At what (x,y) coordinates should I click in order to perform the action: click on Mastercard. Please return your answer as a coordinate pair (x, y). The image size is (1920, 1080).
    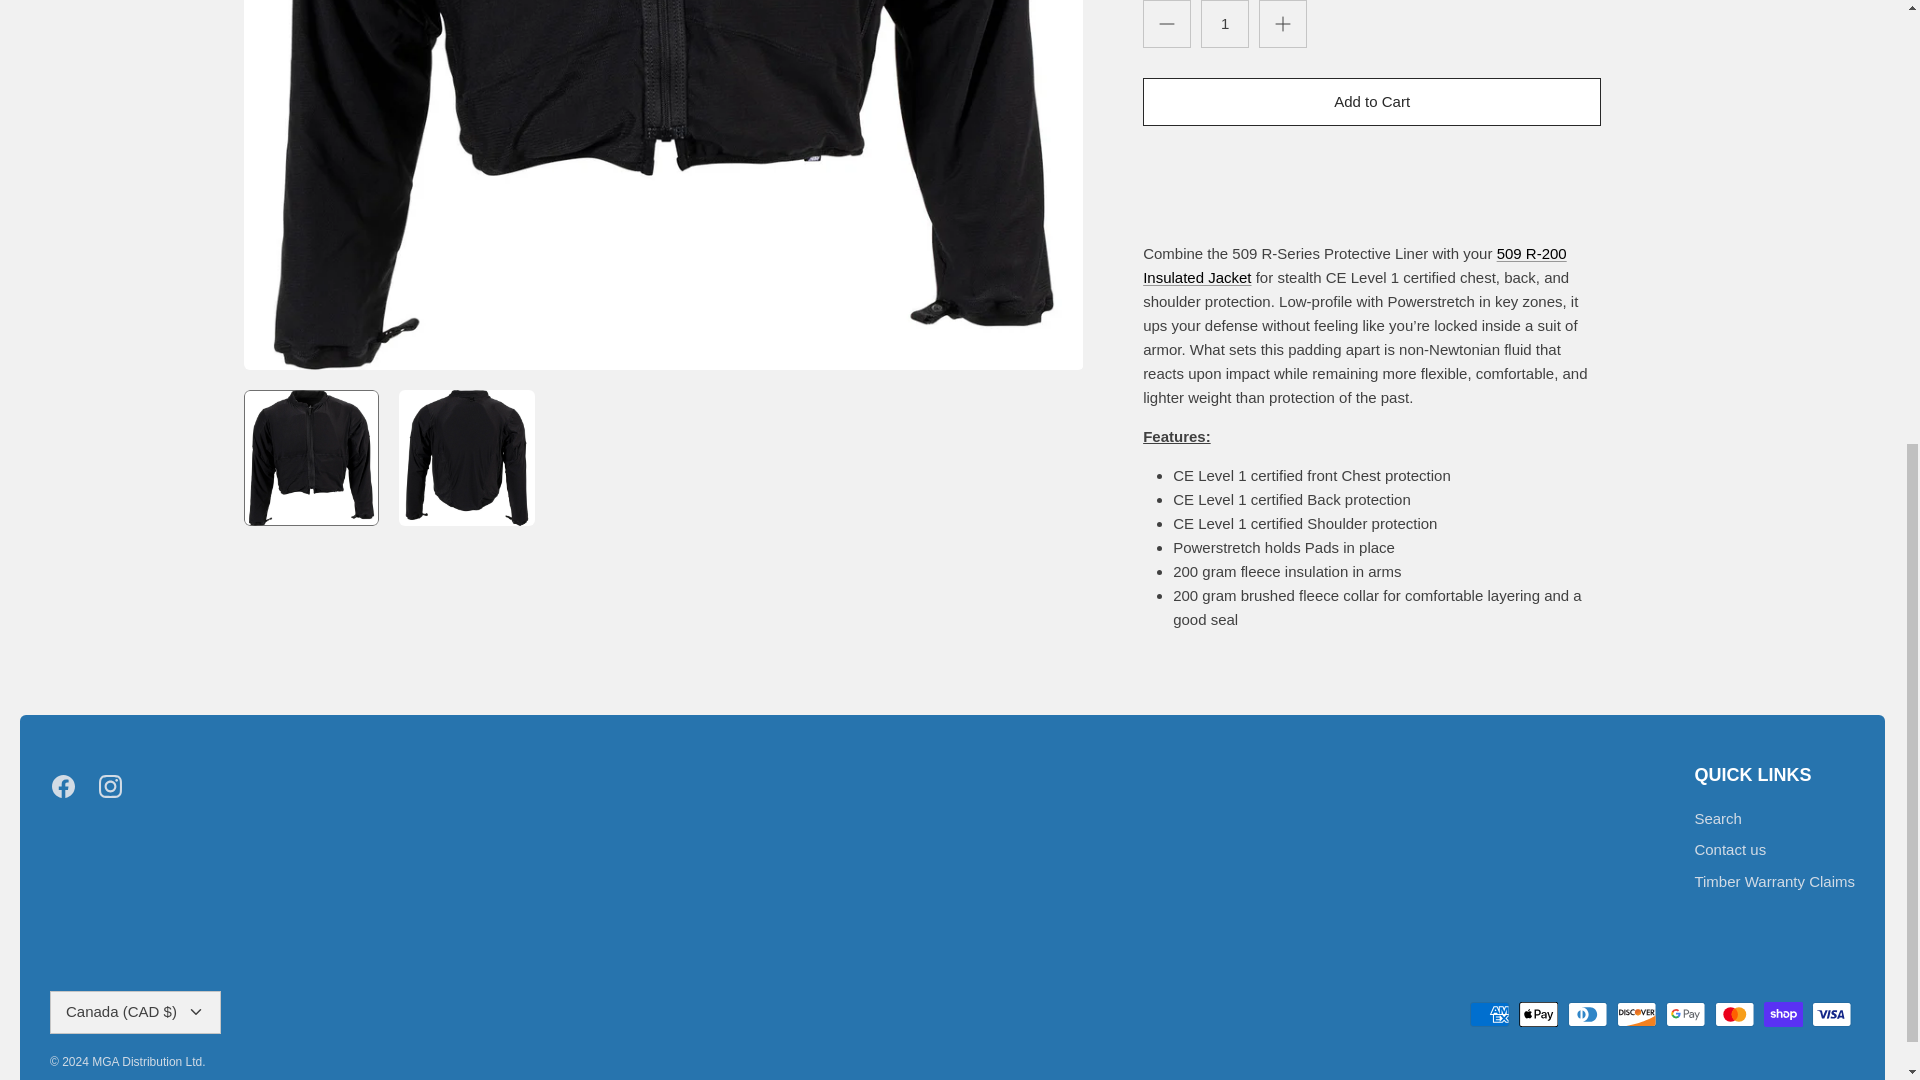
    Looking at the image, I should click on (1734, 1014).